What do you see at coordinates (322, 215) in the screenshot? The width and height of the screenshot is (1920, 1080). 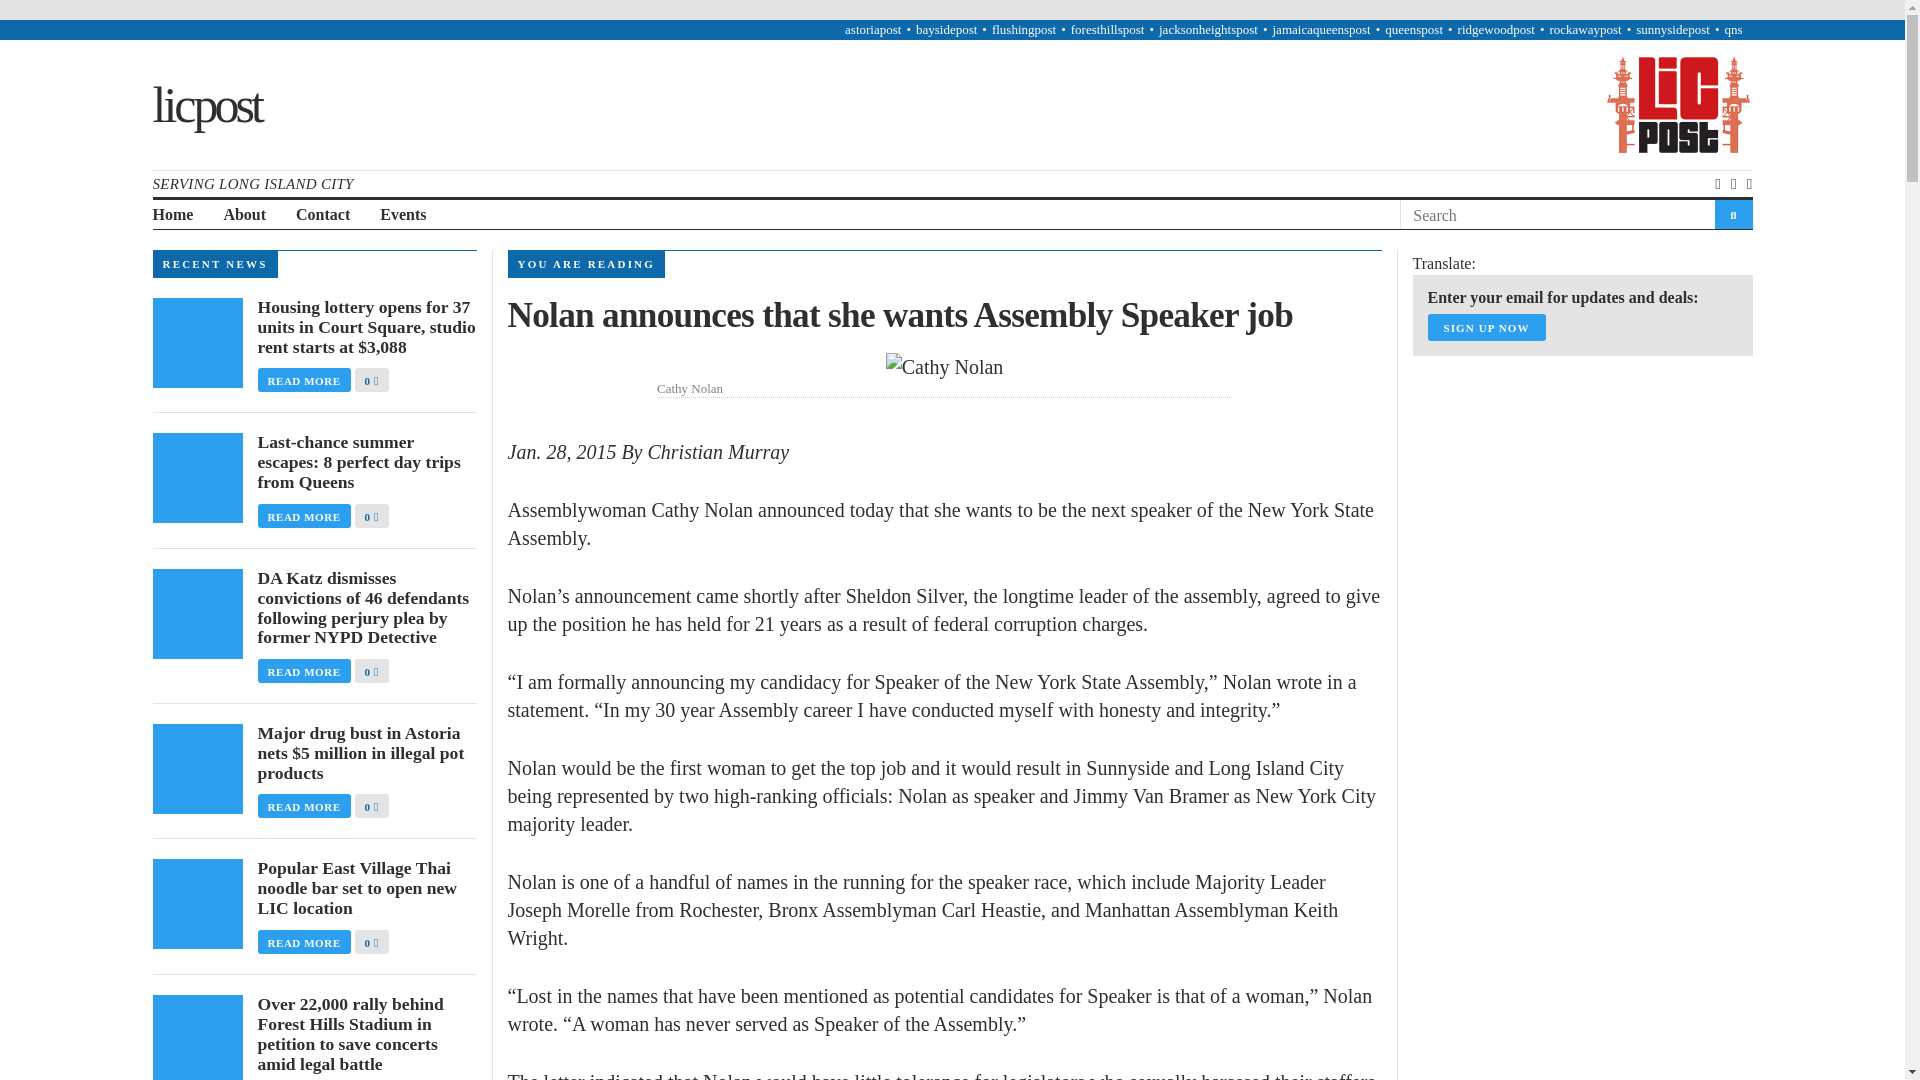 I see `Contact` at bounding box center [322, 215].